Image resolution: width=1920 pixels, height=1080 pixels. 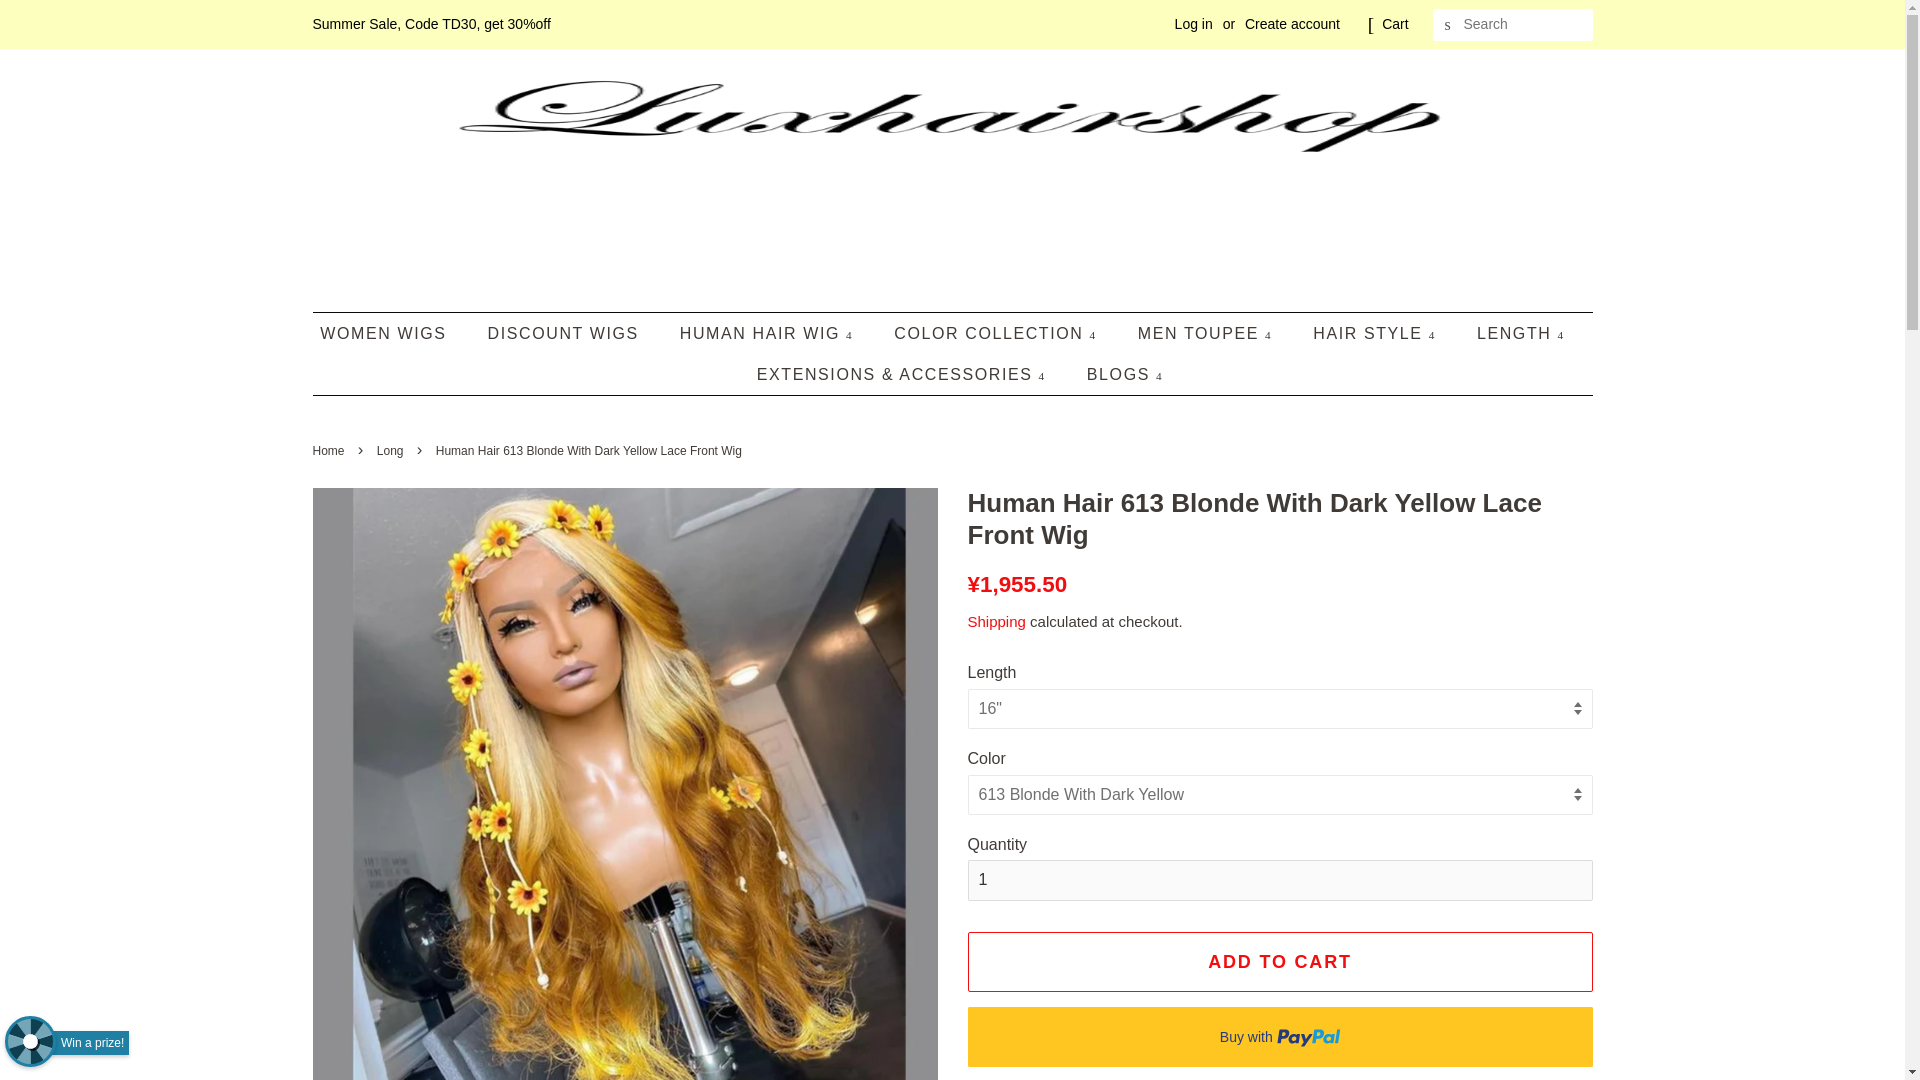 I want to click on Create account, so click(x=1292, y=24).